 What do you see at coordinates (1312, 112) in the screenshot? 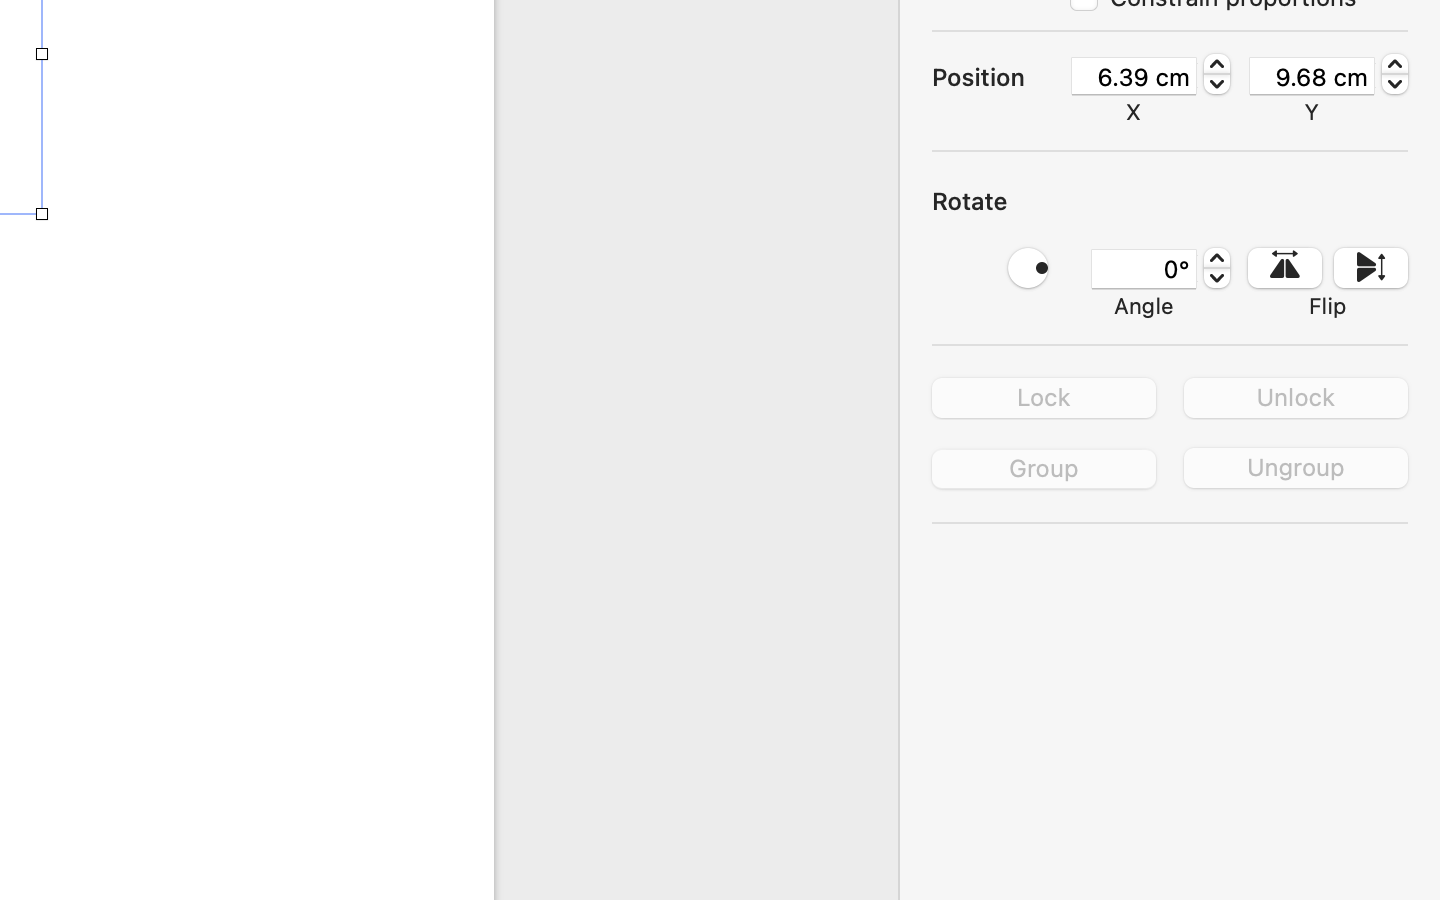
I see `Y` at bounding box center [1312, 112].